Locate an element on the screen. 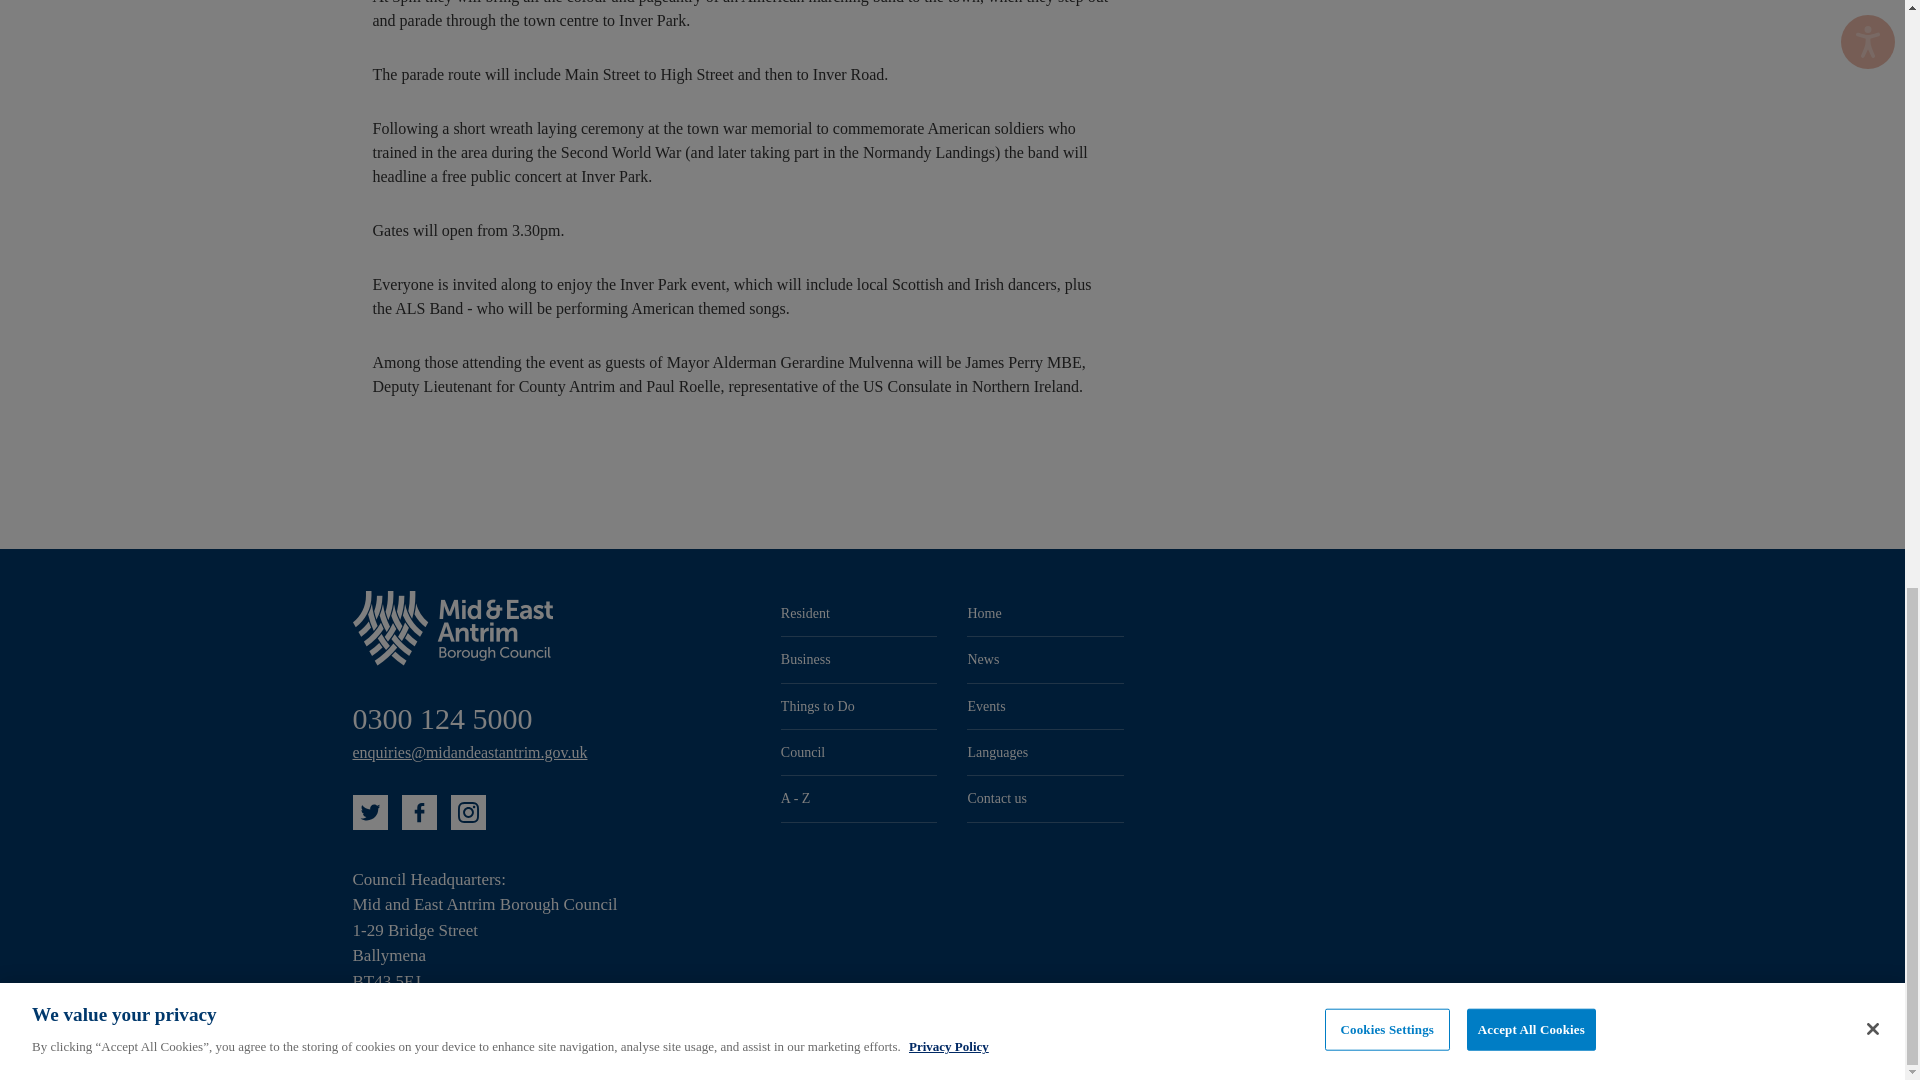  Contact us is located at coordinates (1045, 798).